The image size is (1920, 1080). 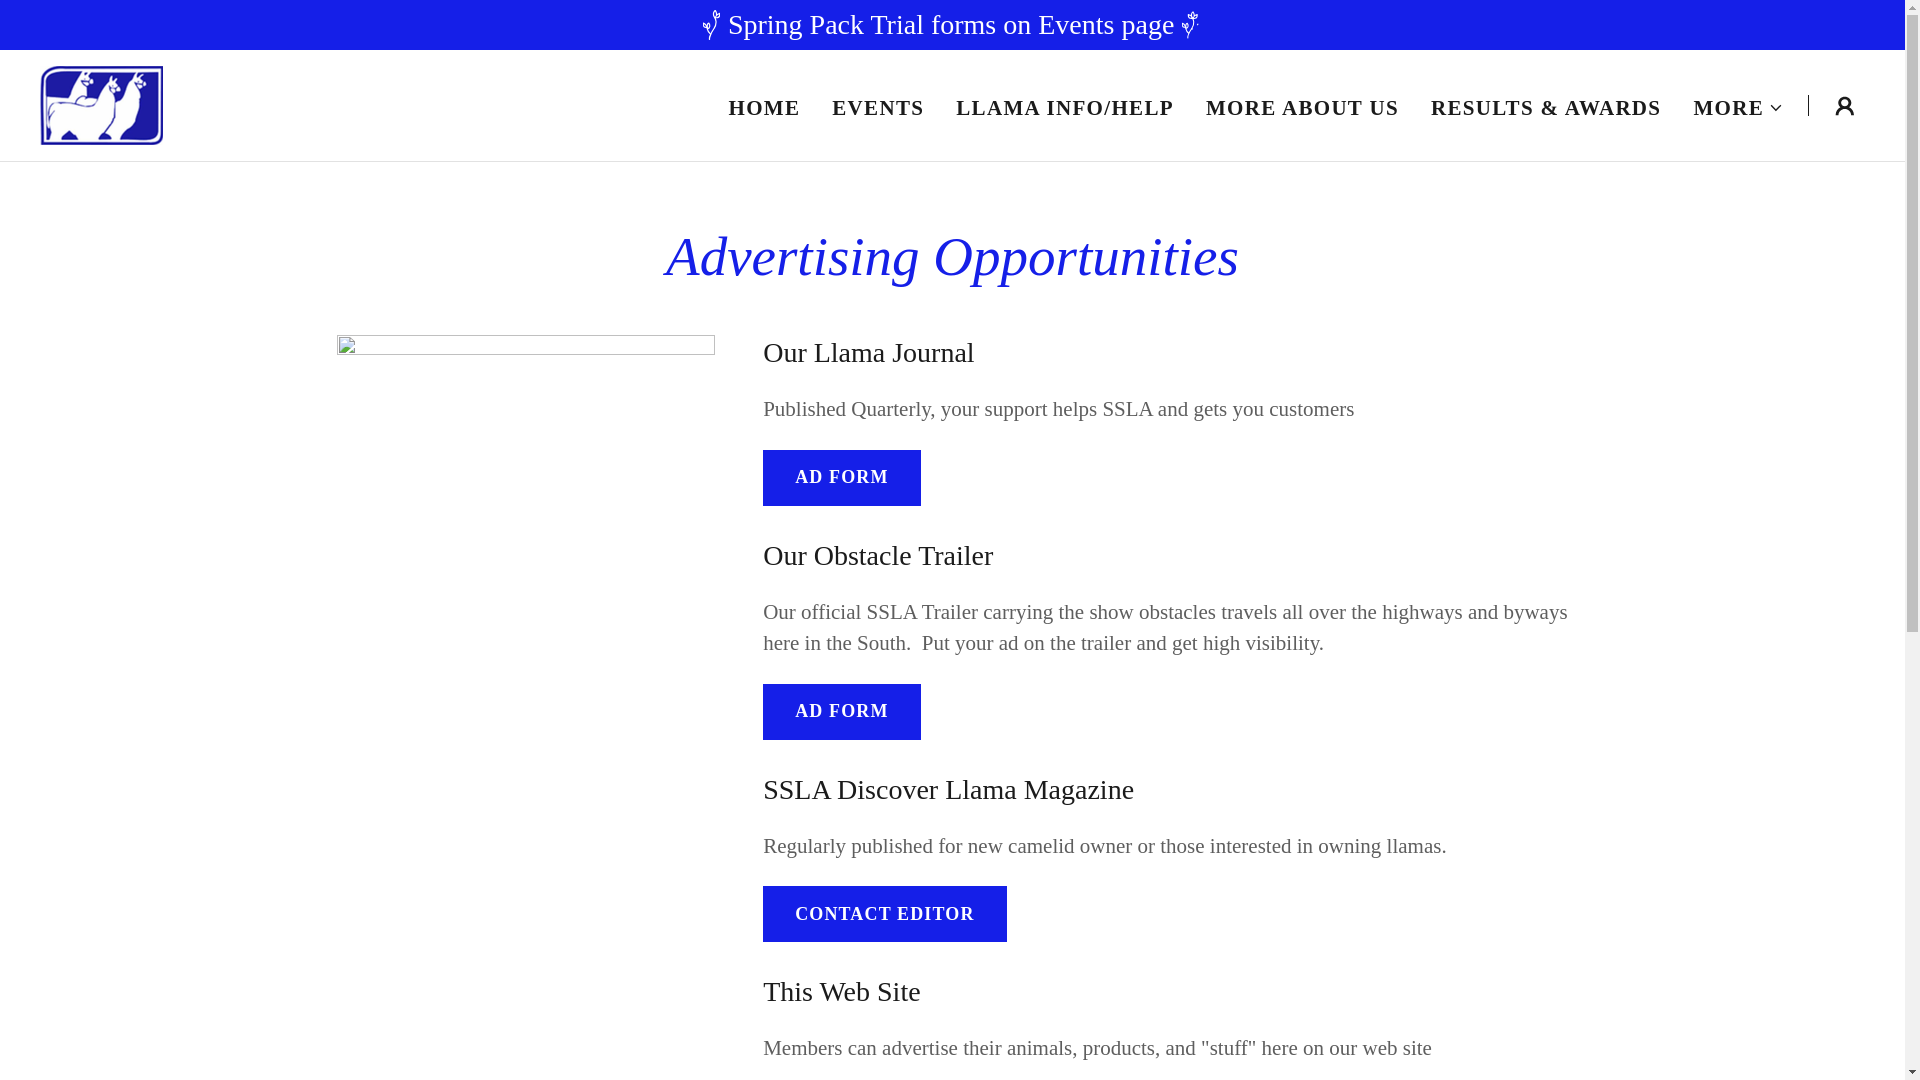 What do you see at coordinates (840, 478) in the screenshot?
I see `AD FORM` at bounding box center [840, 478].